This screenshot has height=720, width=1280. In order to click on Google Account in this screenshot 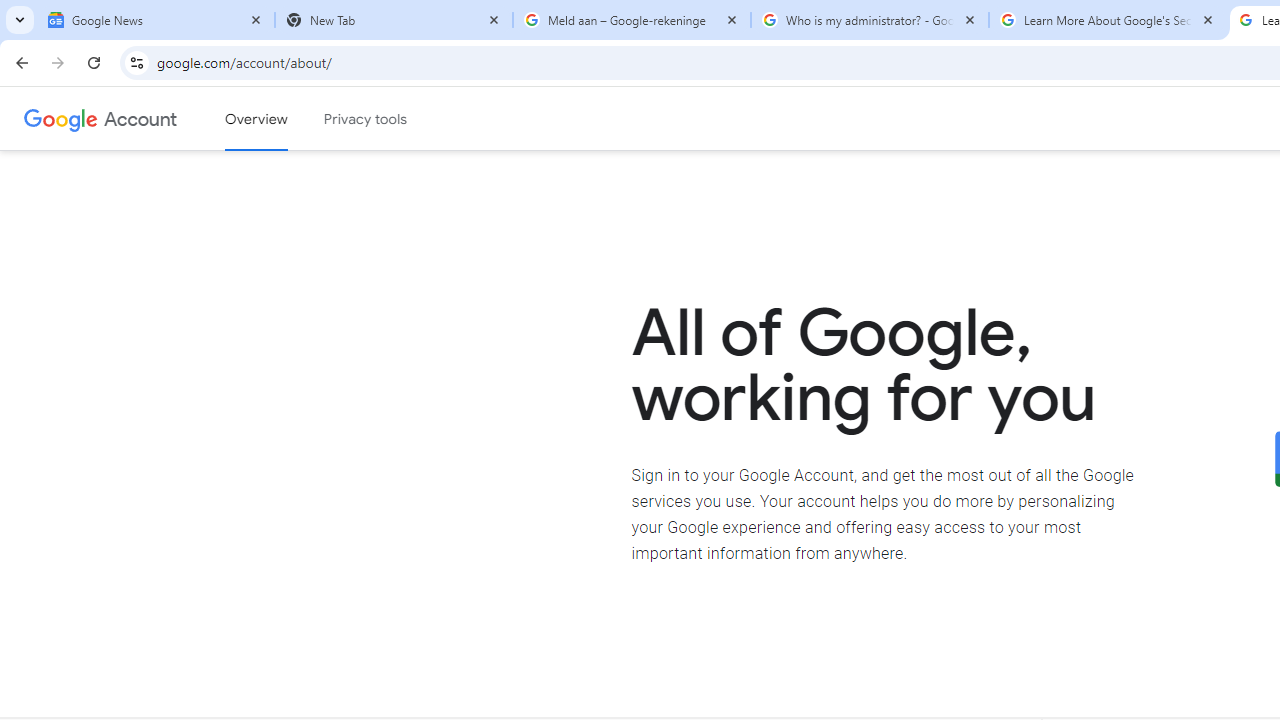, I will do `click(140, 118)`.